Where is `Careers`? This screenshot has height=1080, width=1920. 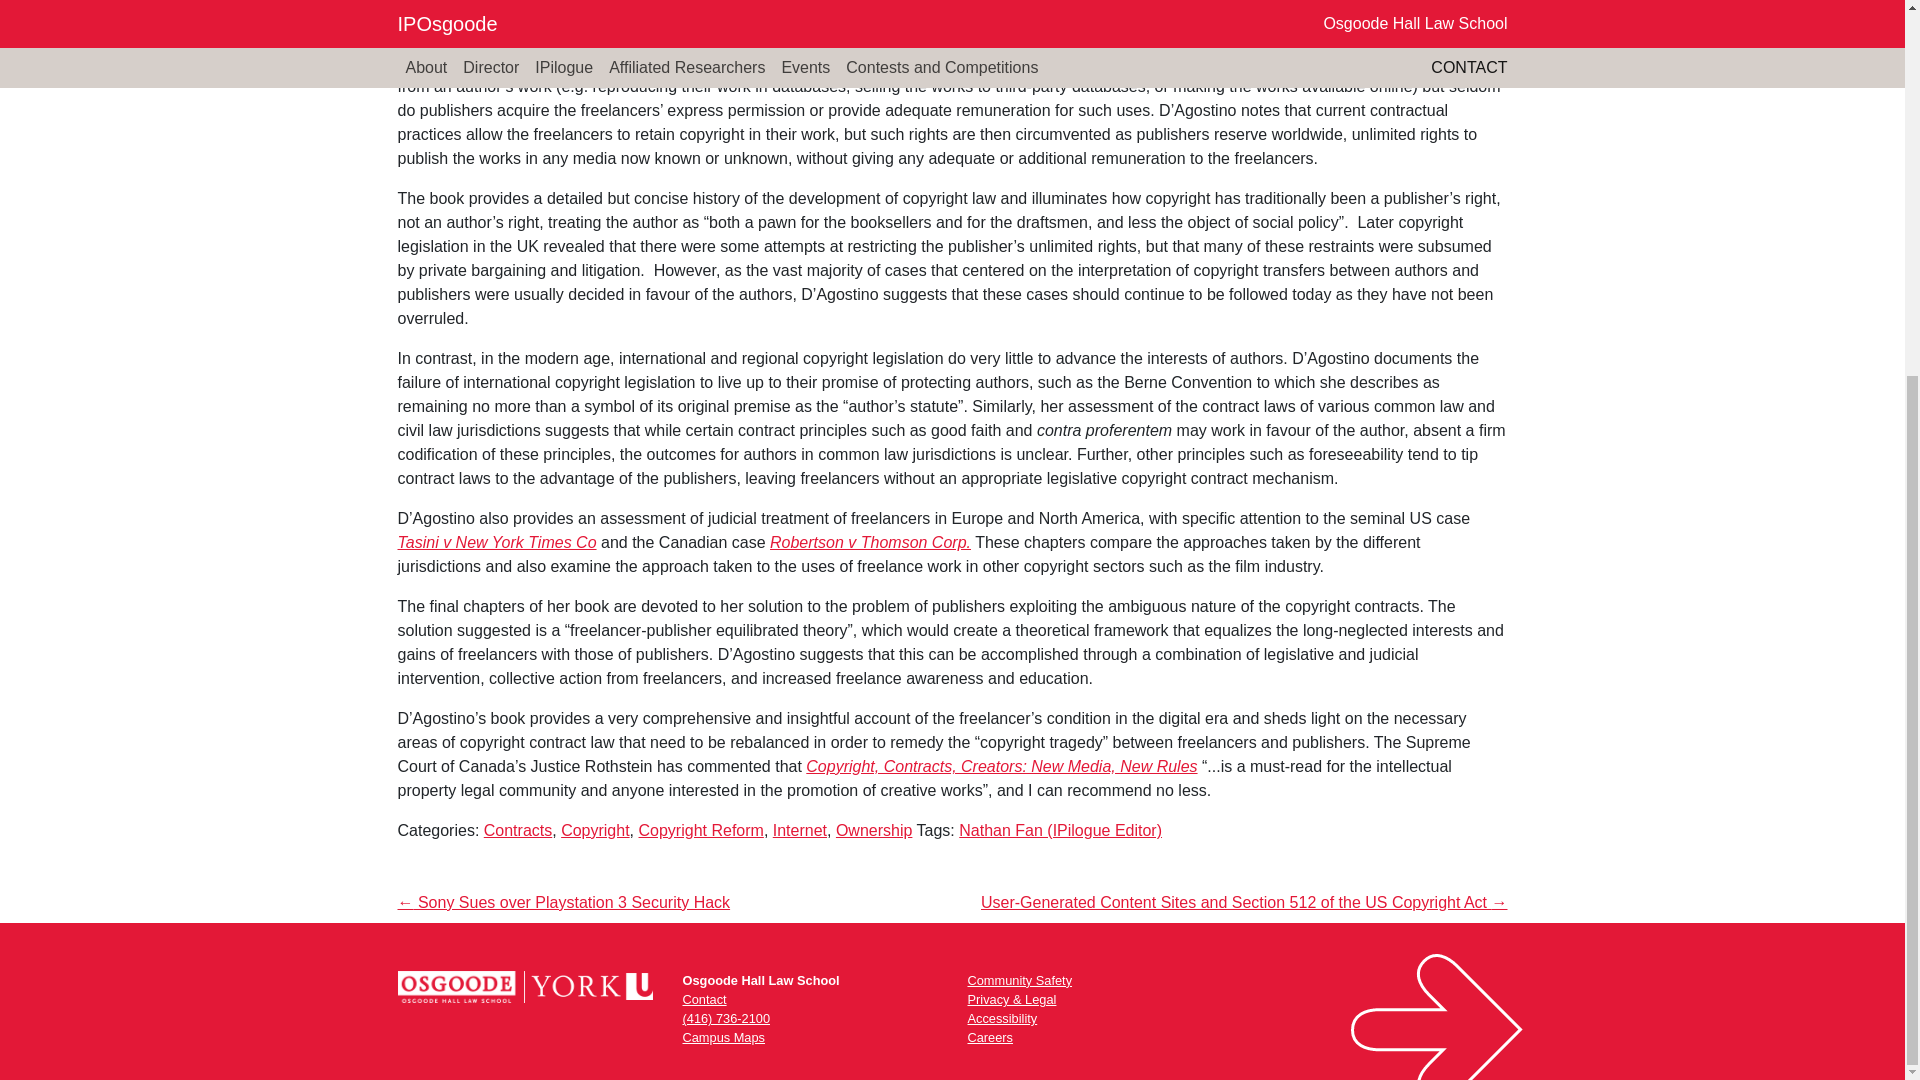 Careers is located at coordinates (990, 1038).